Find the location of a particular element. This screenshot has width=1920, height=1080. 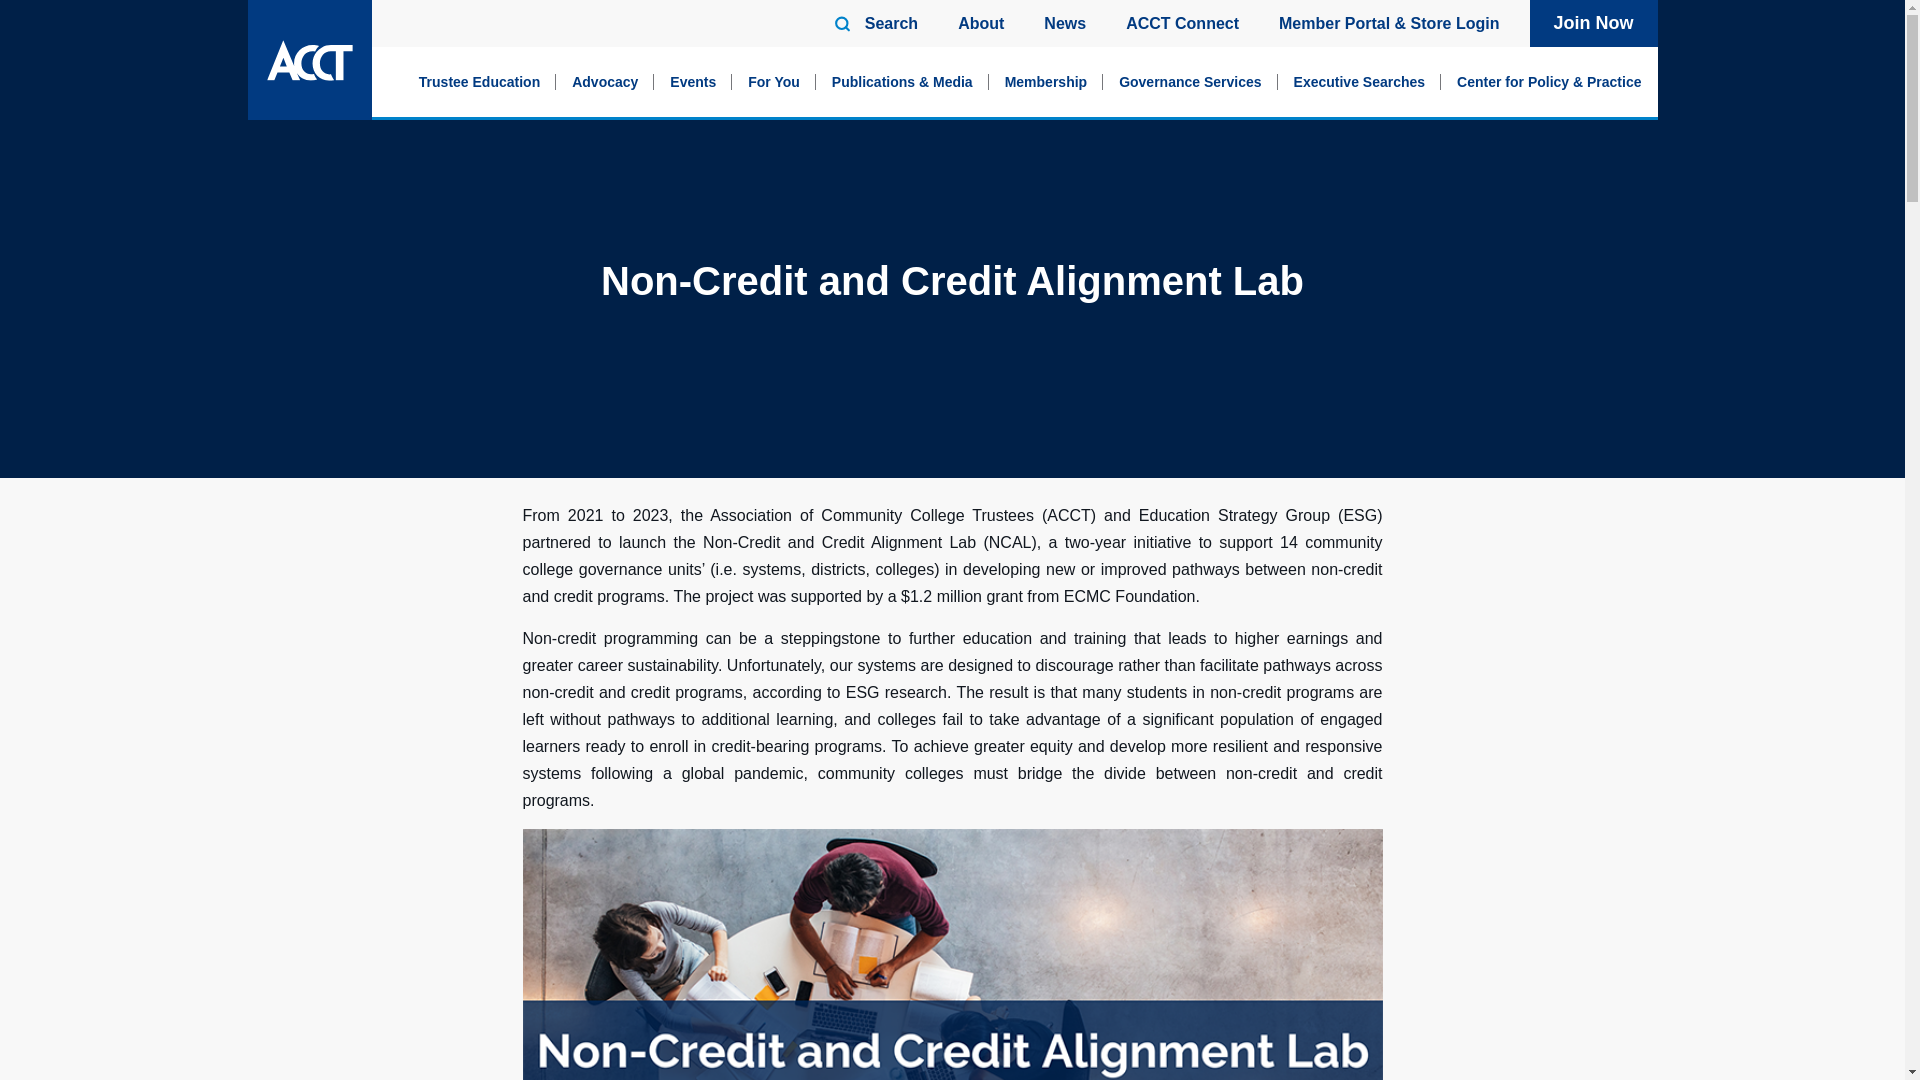

Expand menu Membership is located at coordinates (1045, 82).